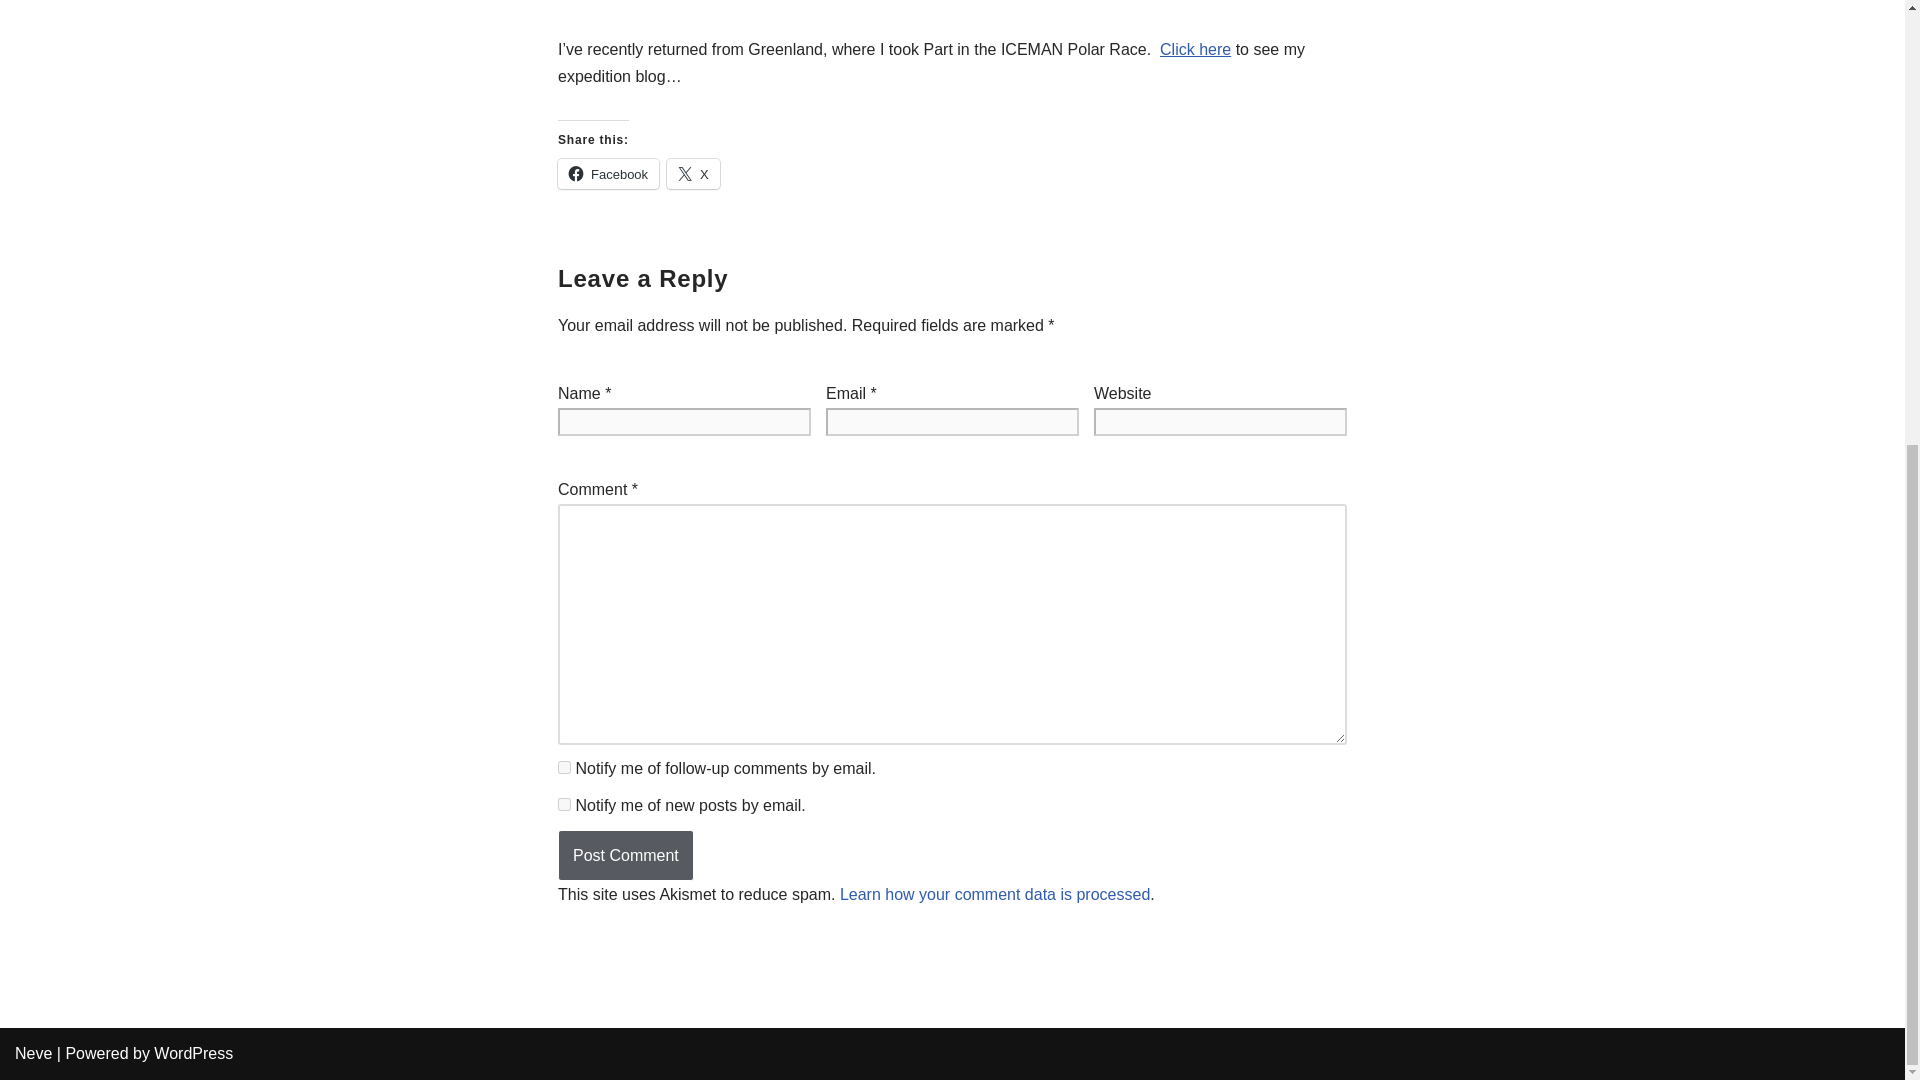 The height and width of the screenshot is (1080, 1920). Describe the element at coordinates (608, 174) in the screenshot. I see `Click to share on Facebook` at that location.